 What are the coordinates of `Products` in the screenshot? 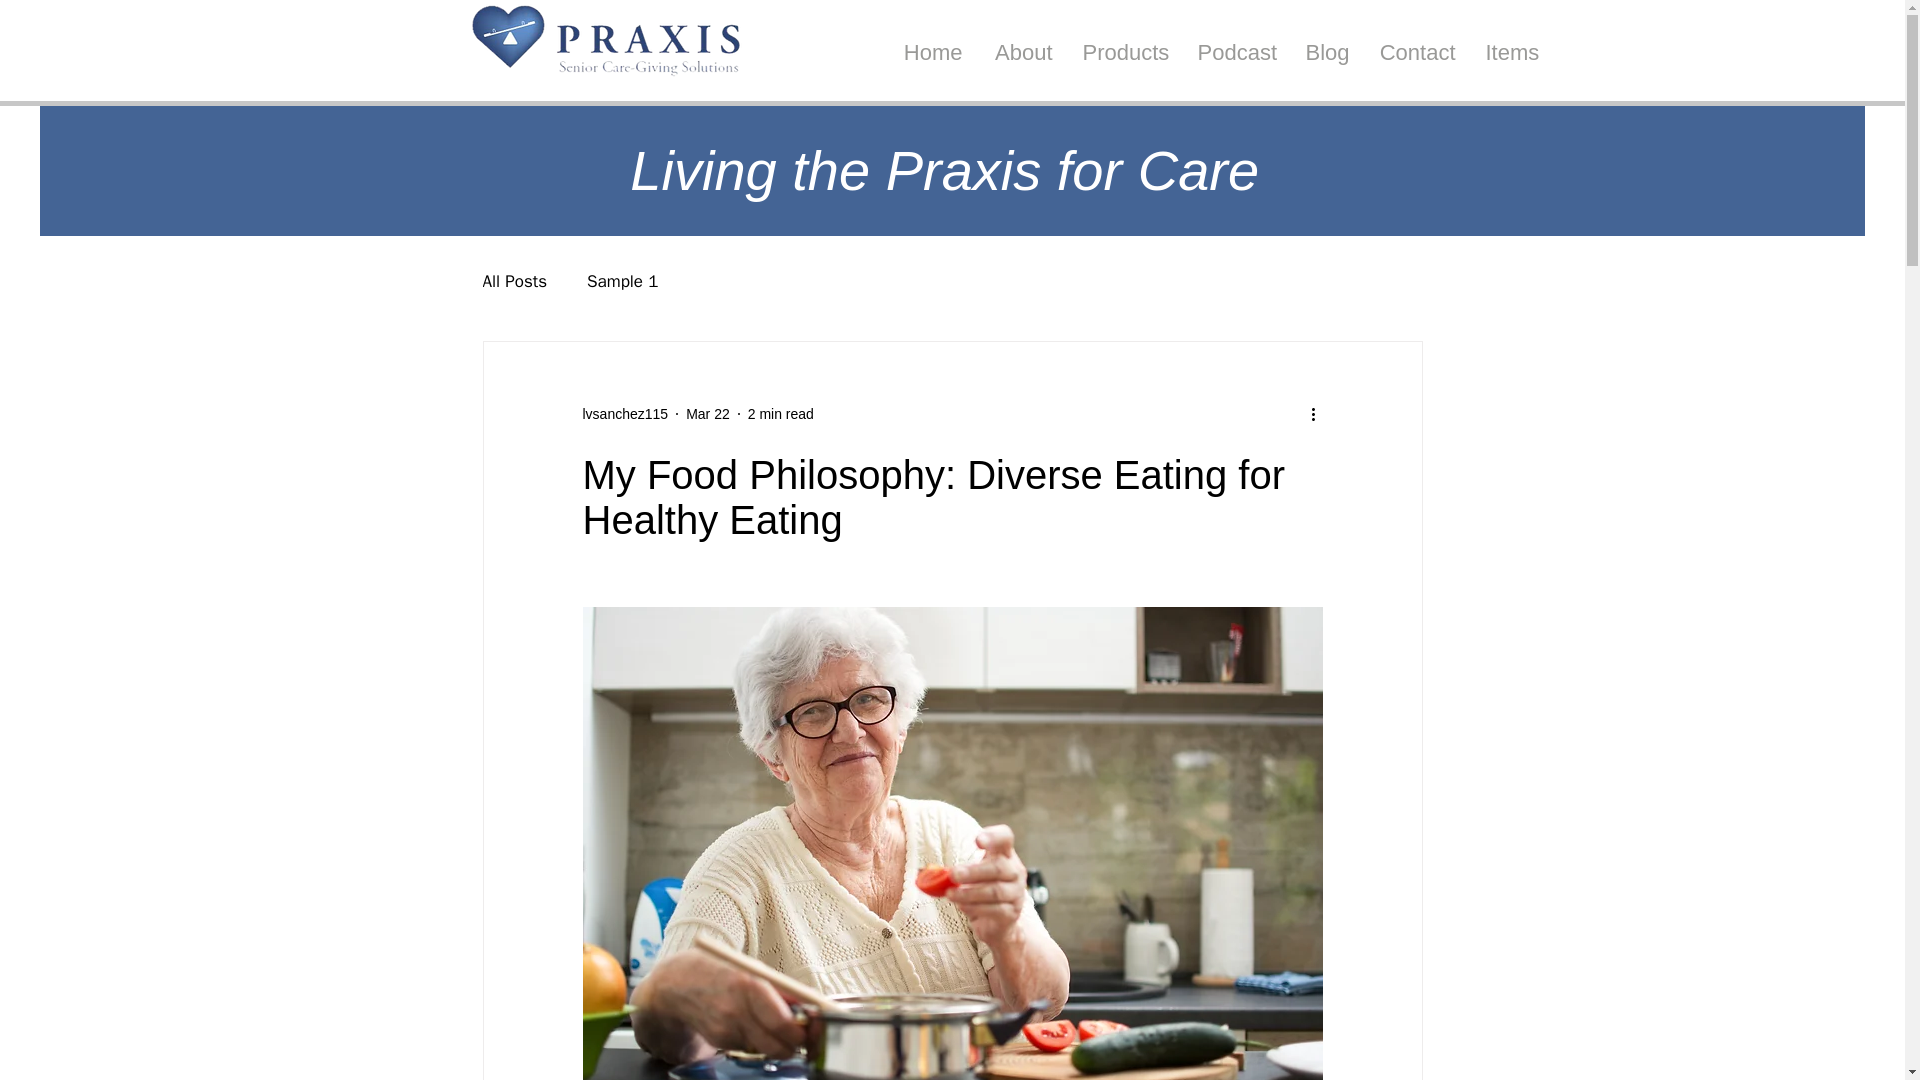 It's located at (1124, 53).